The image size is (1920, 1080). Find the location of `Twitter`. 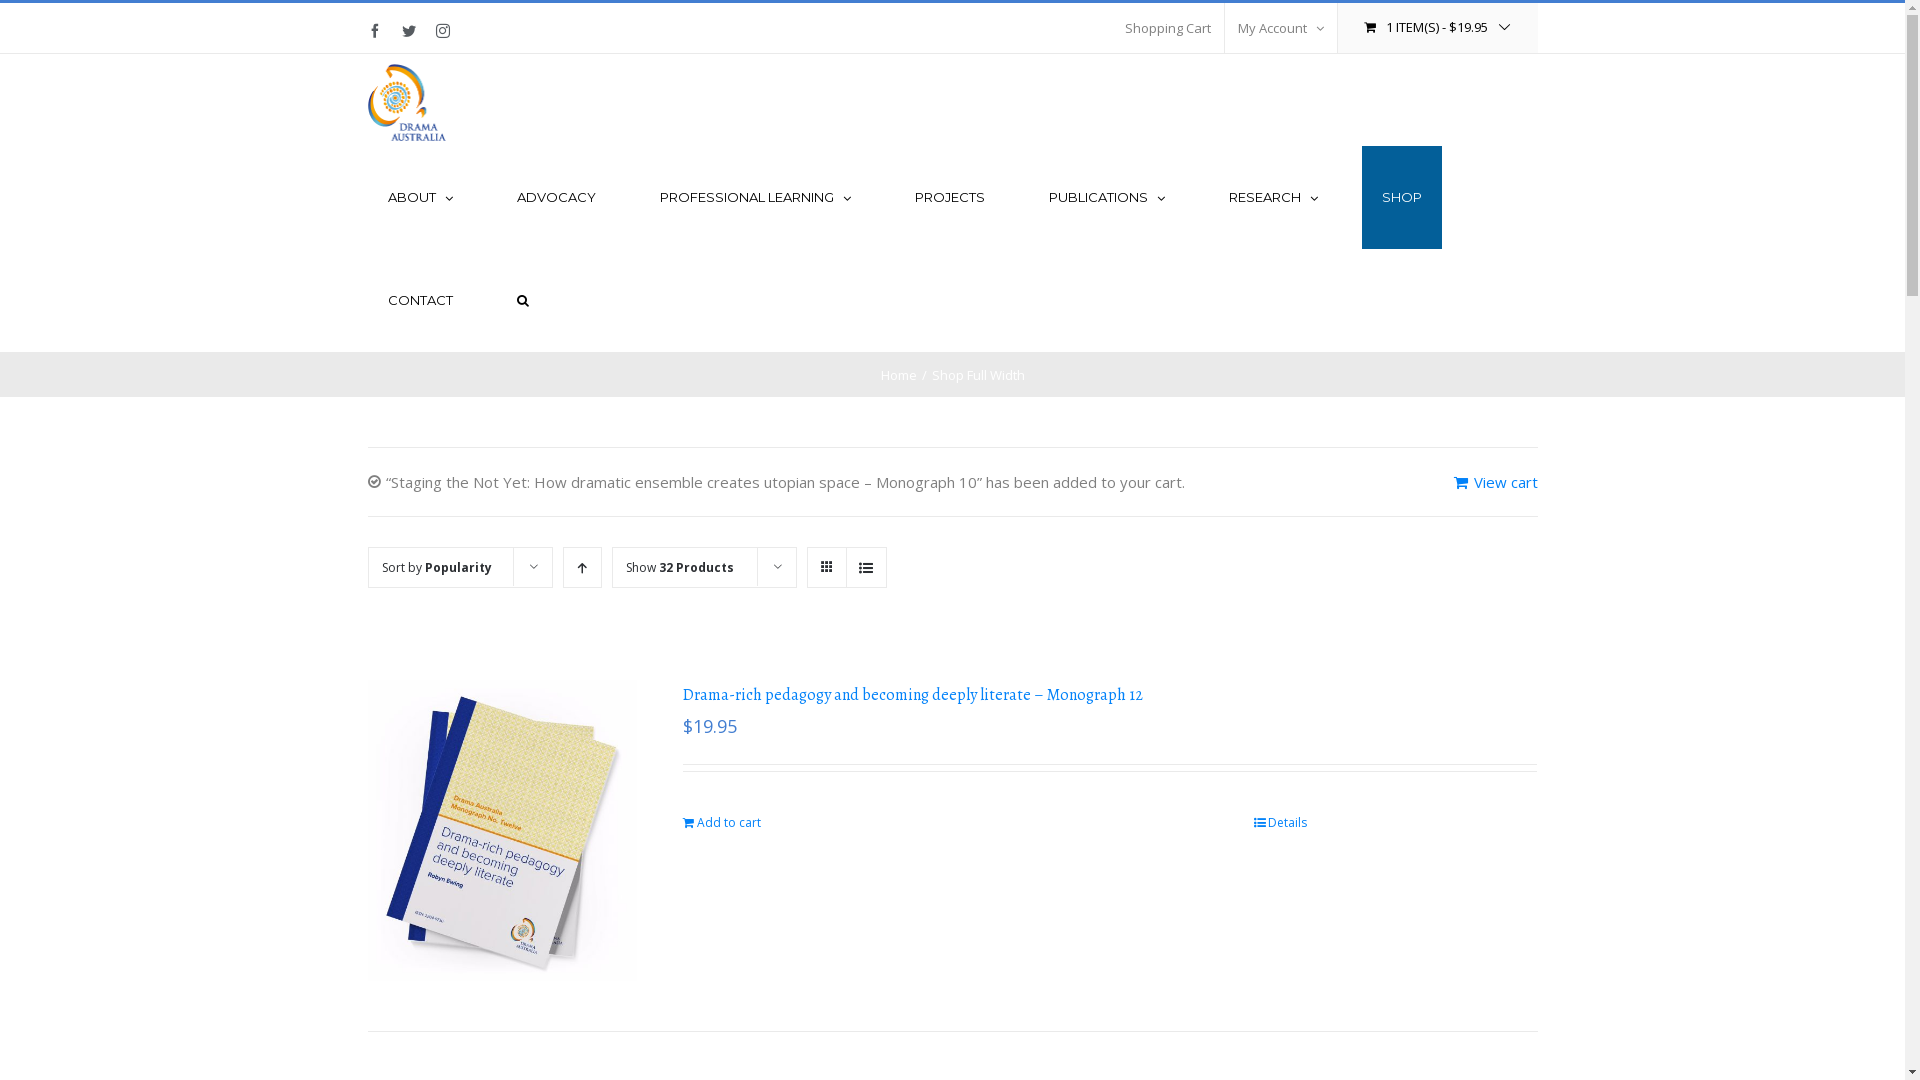

Twitter is located at coordinates (409, 31).